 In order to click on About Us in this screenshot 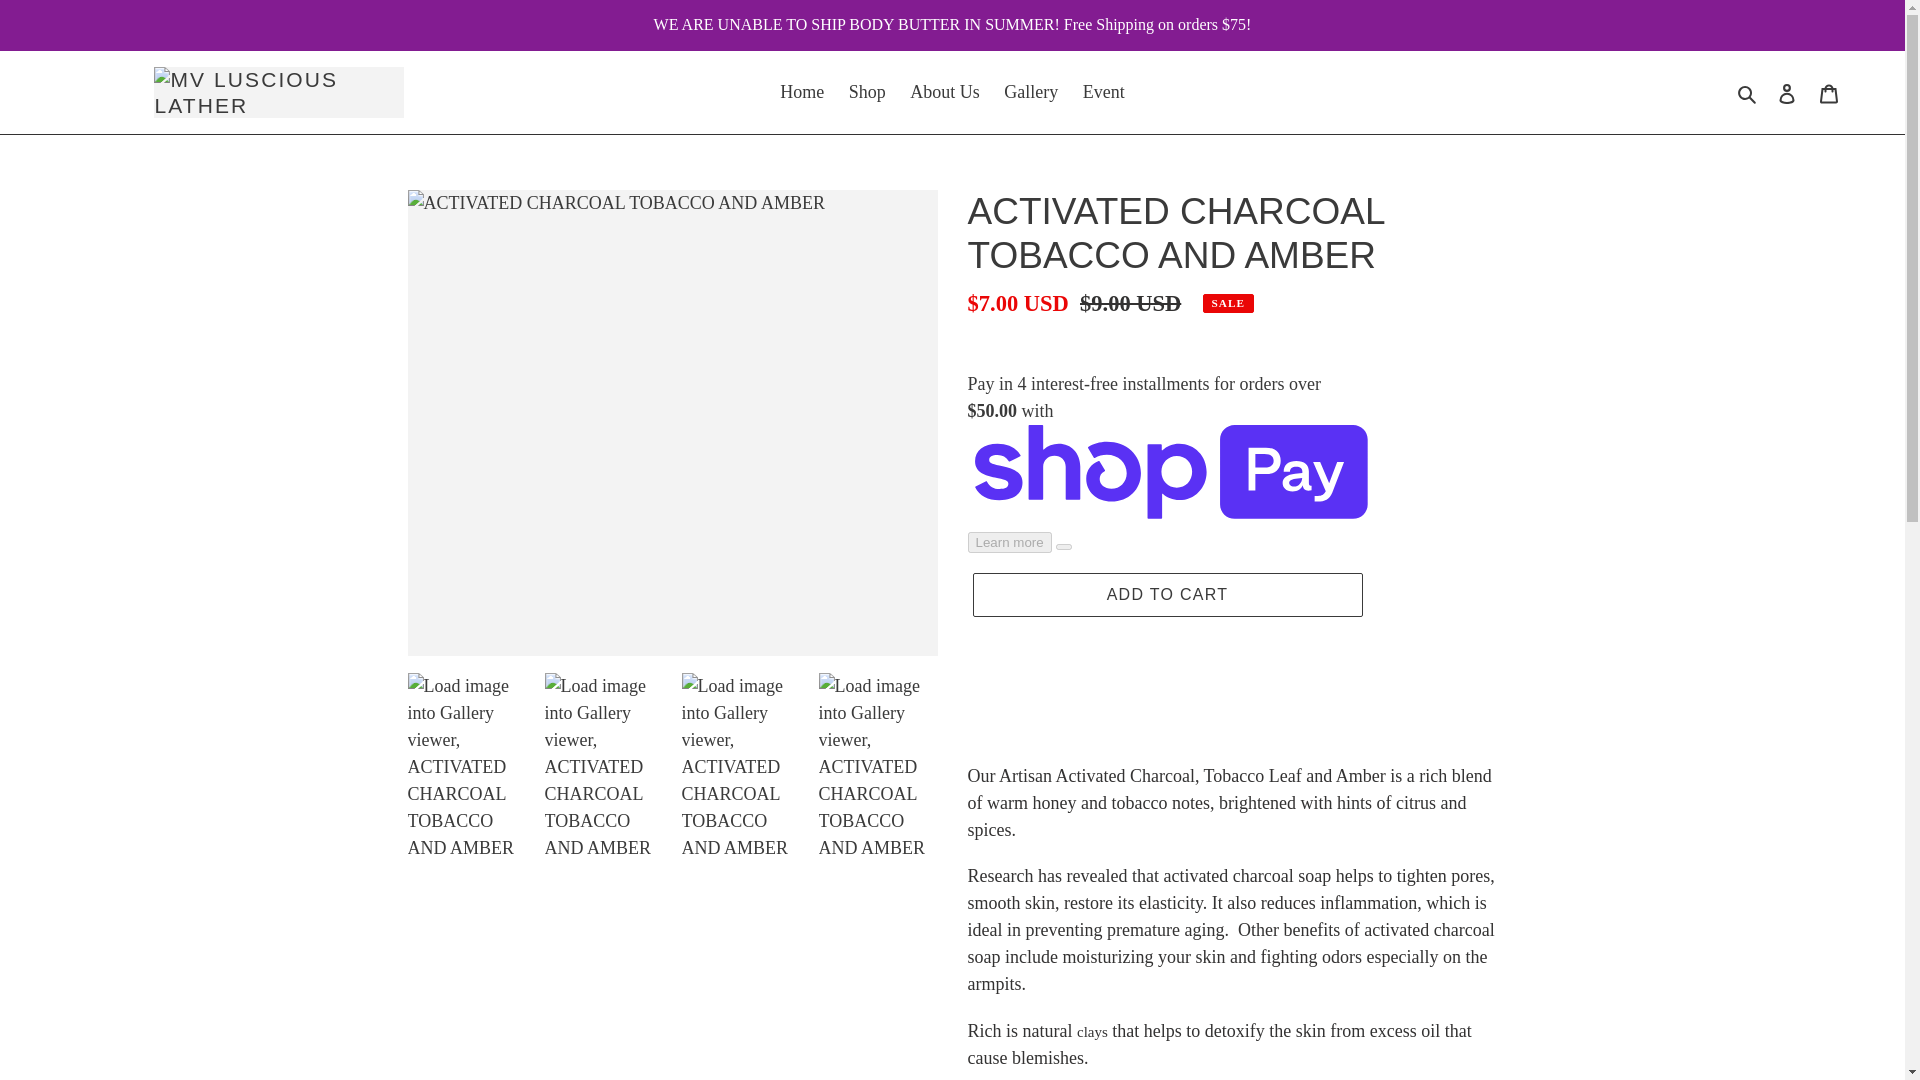, I will do `click(945, 92)`.